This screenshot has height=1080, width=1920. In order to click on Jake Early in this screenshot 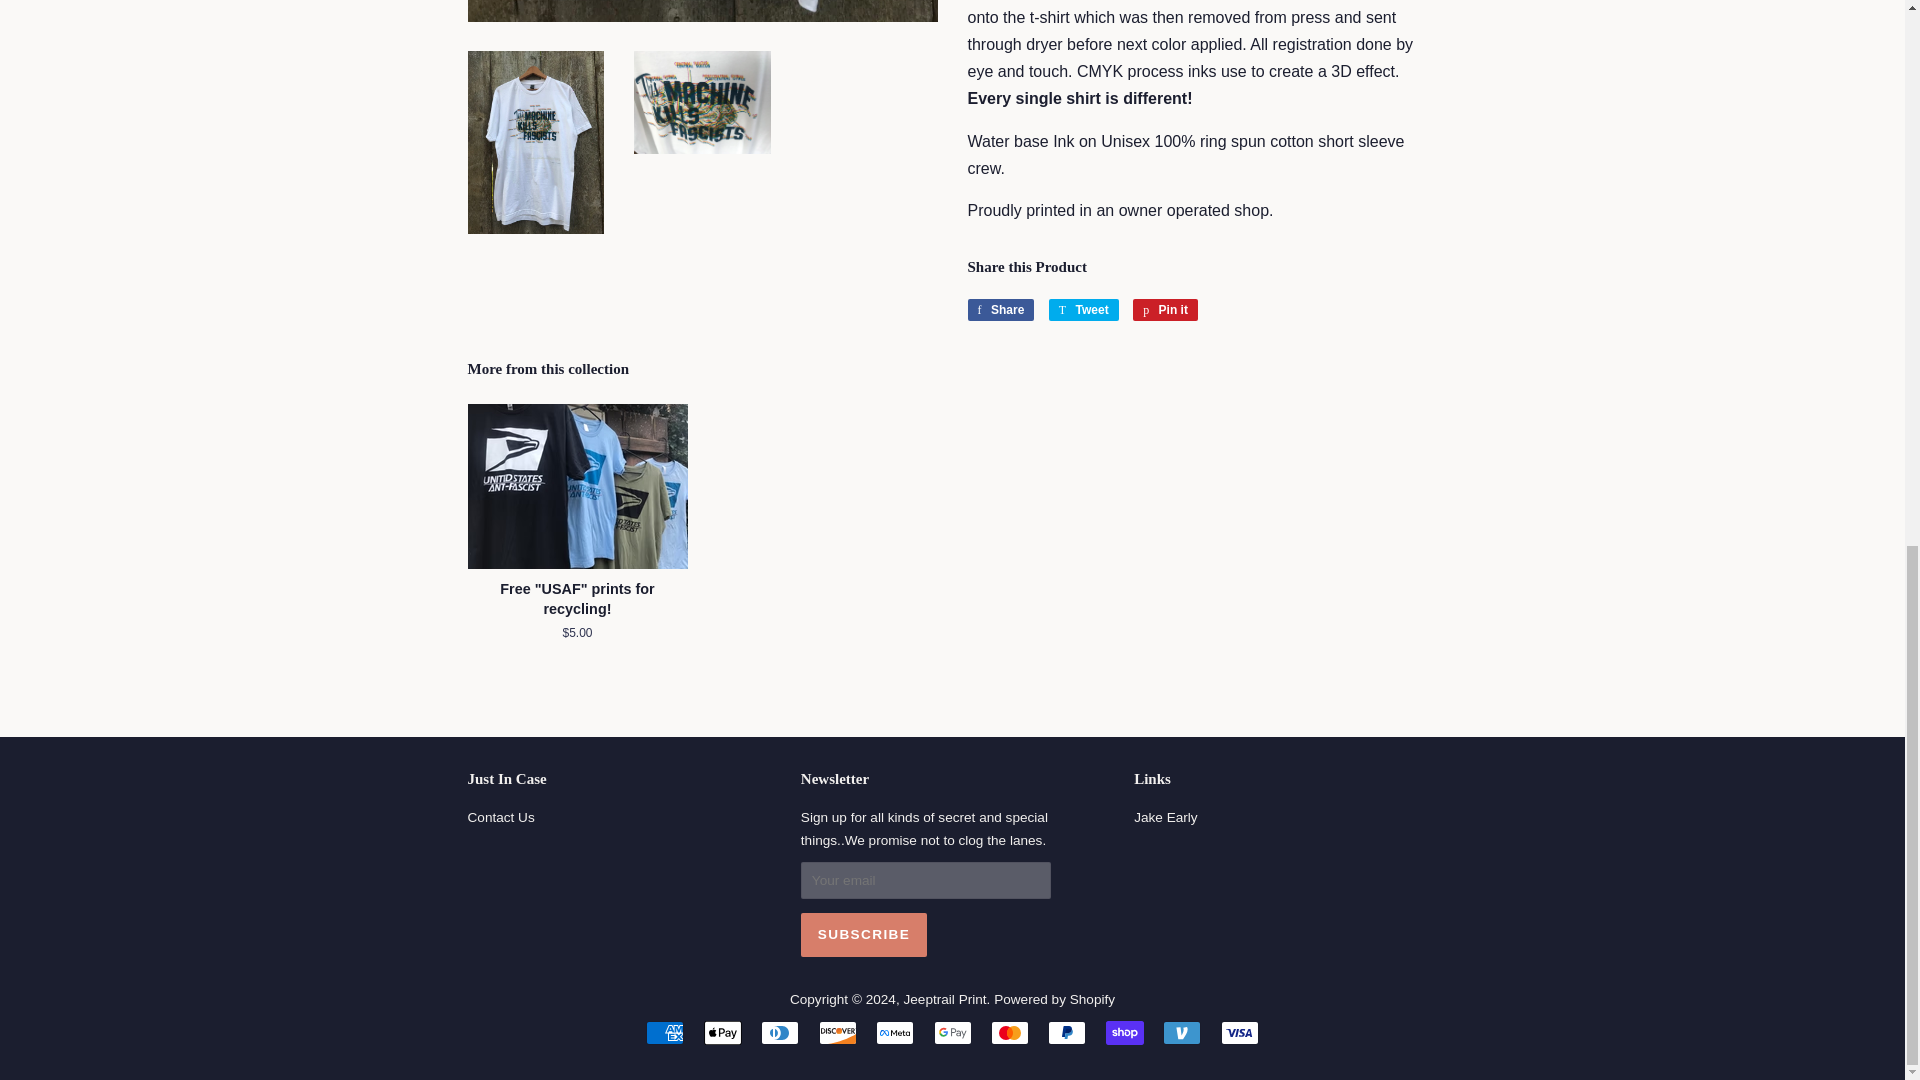, I will do `click(1165, 310)`.